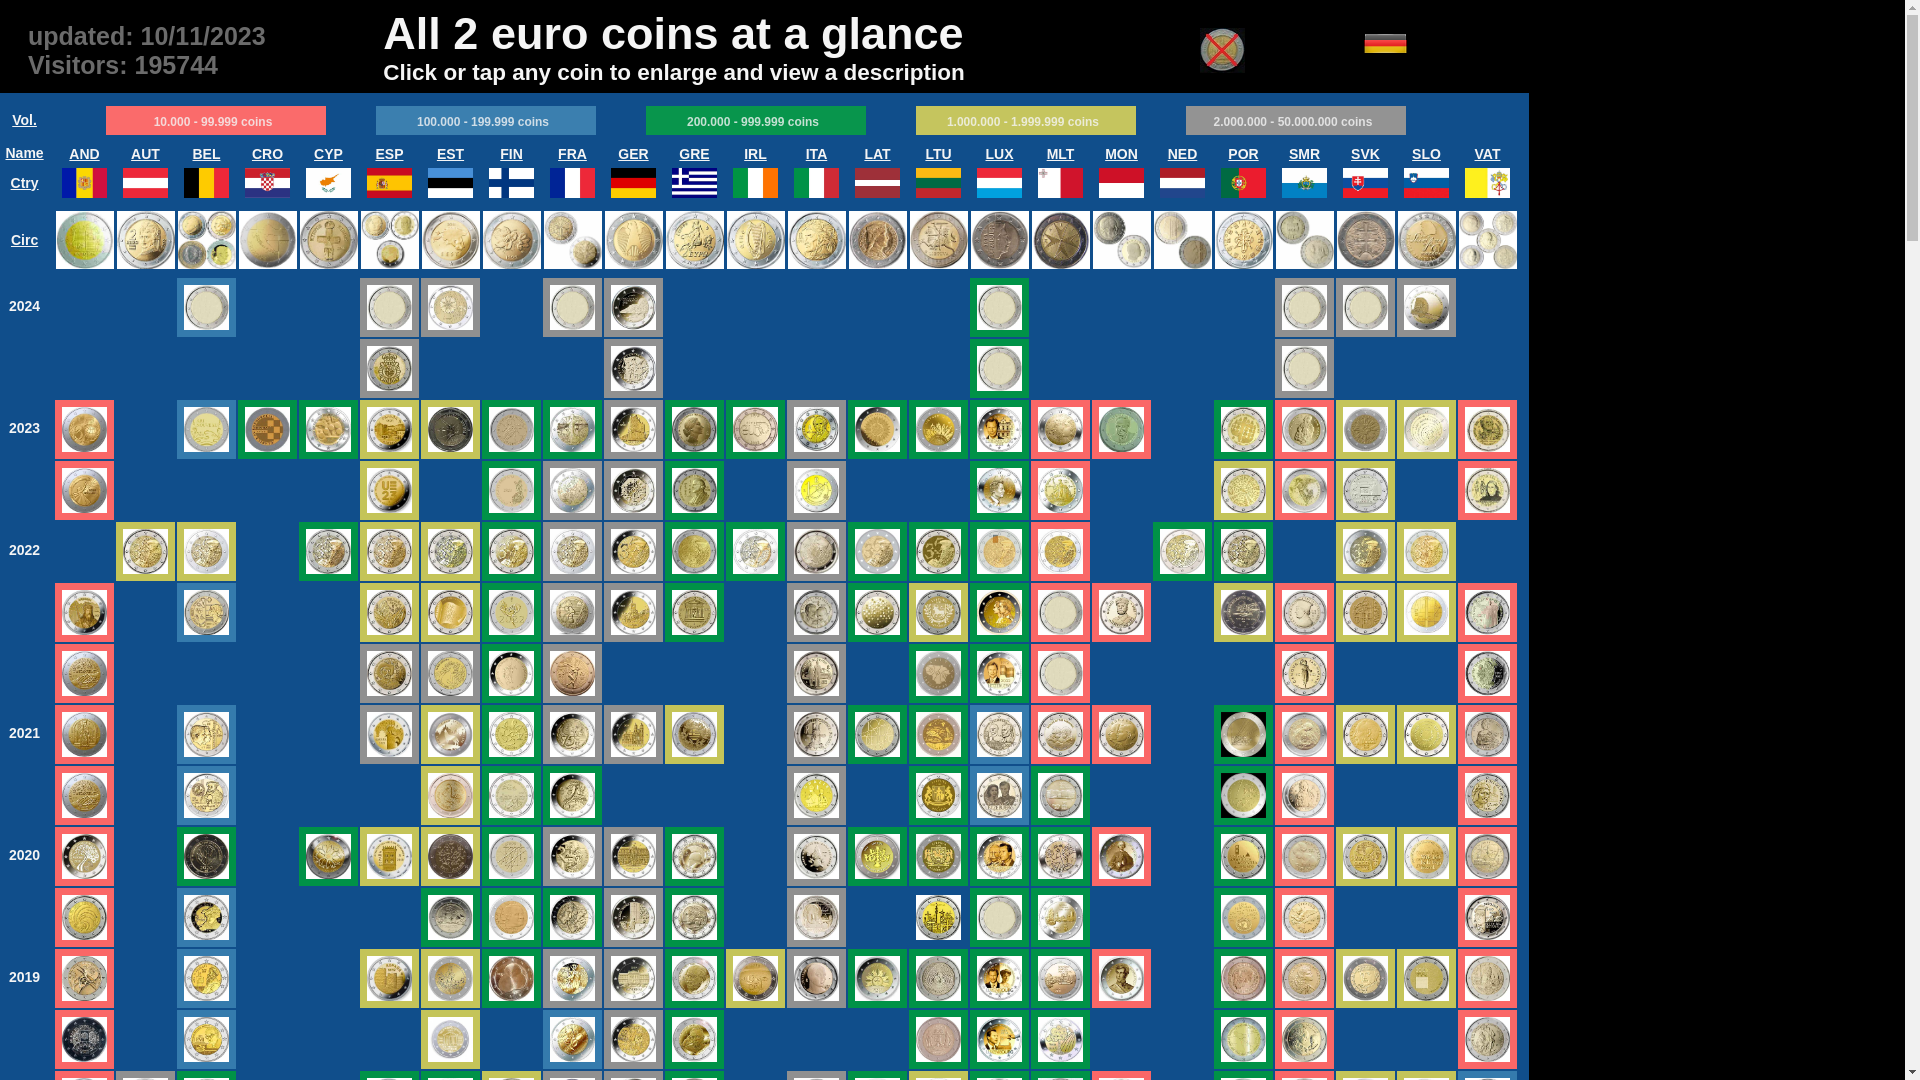 This screenshot has height=1080, width=1920. I want to click on AUT, so click(146, 154).